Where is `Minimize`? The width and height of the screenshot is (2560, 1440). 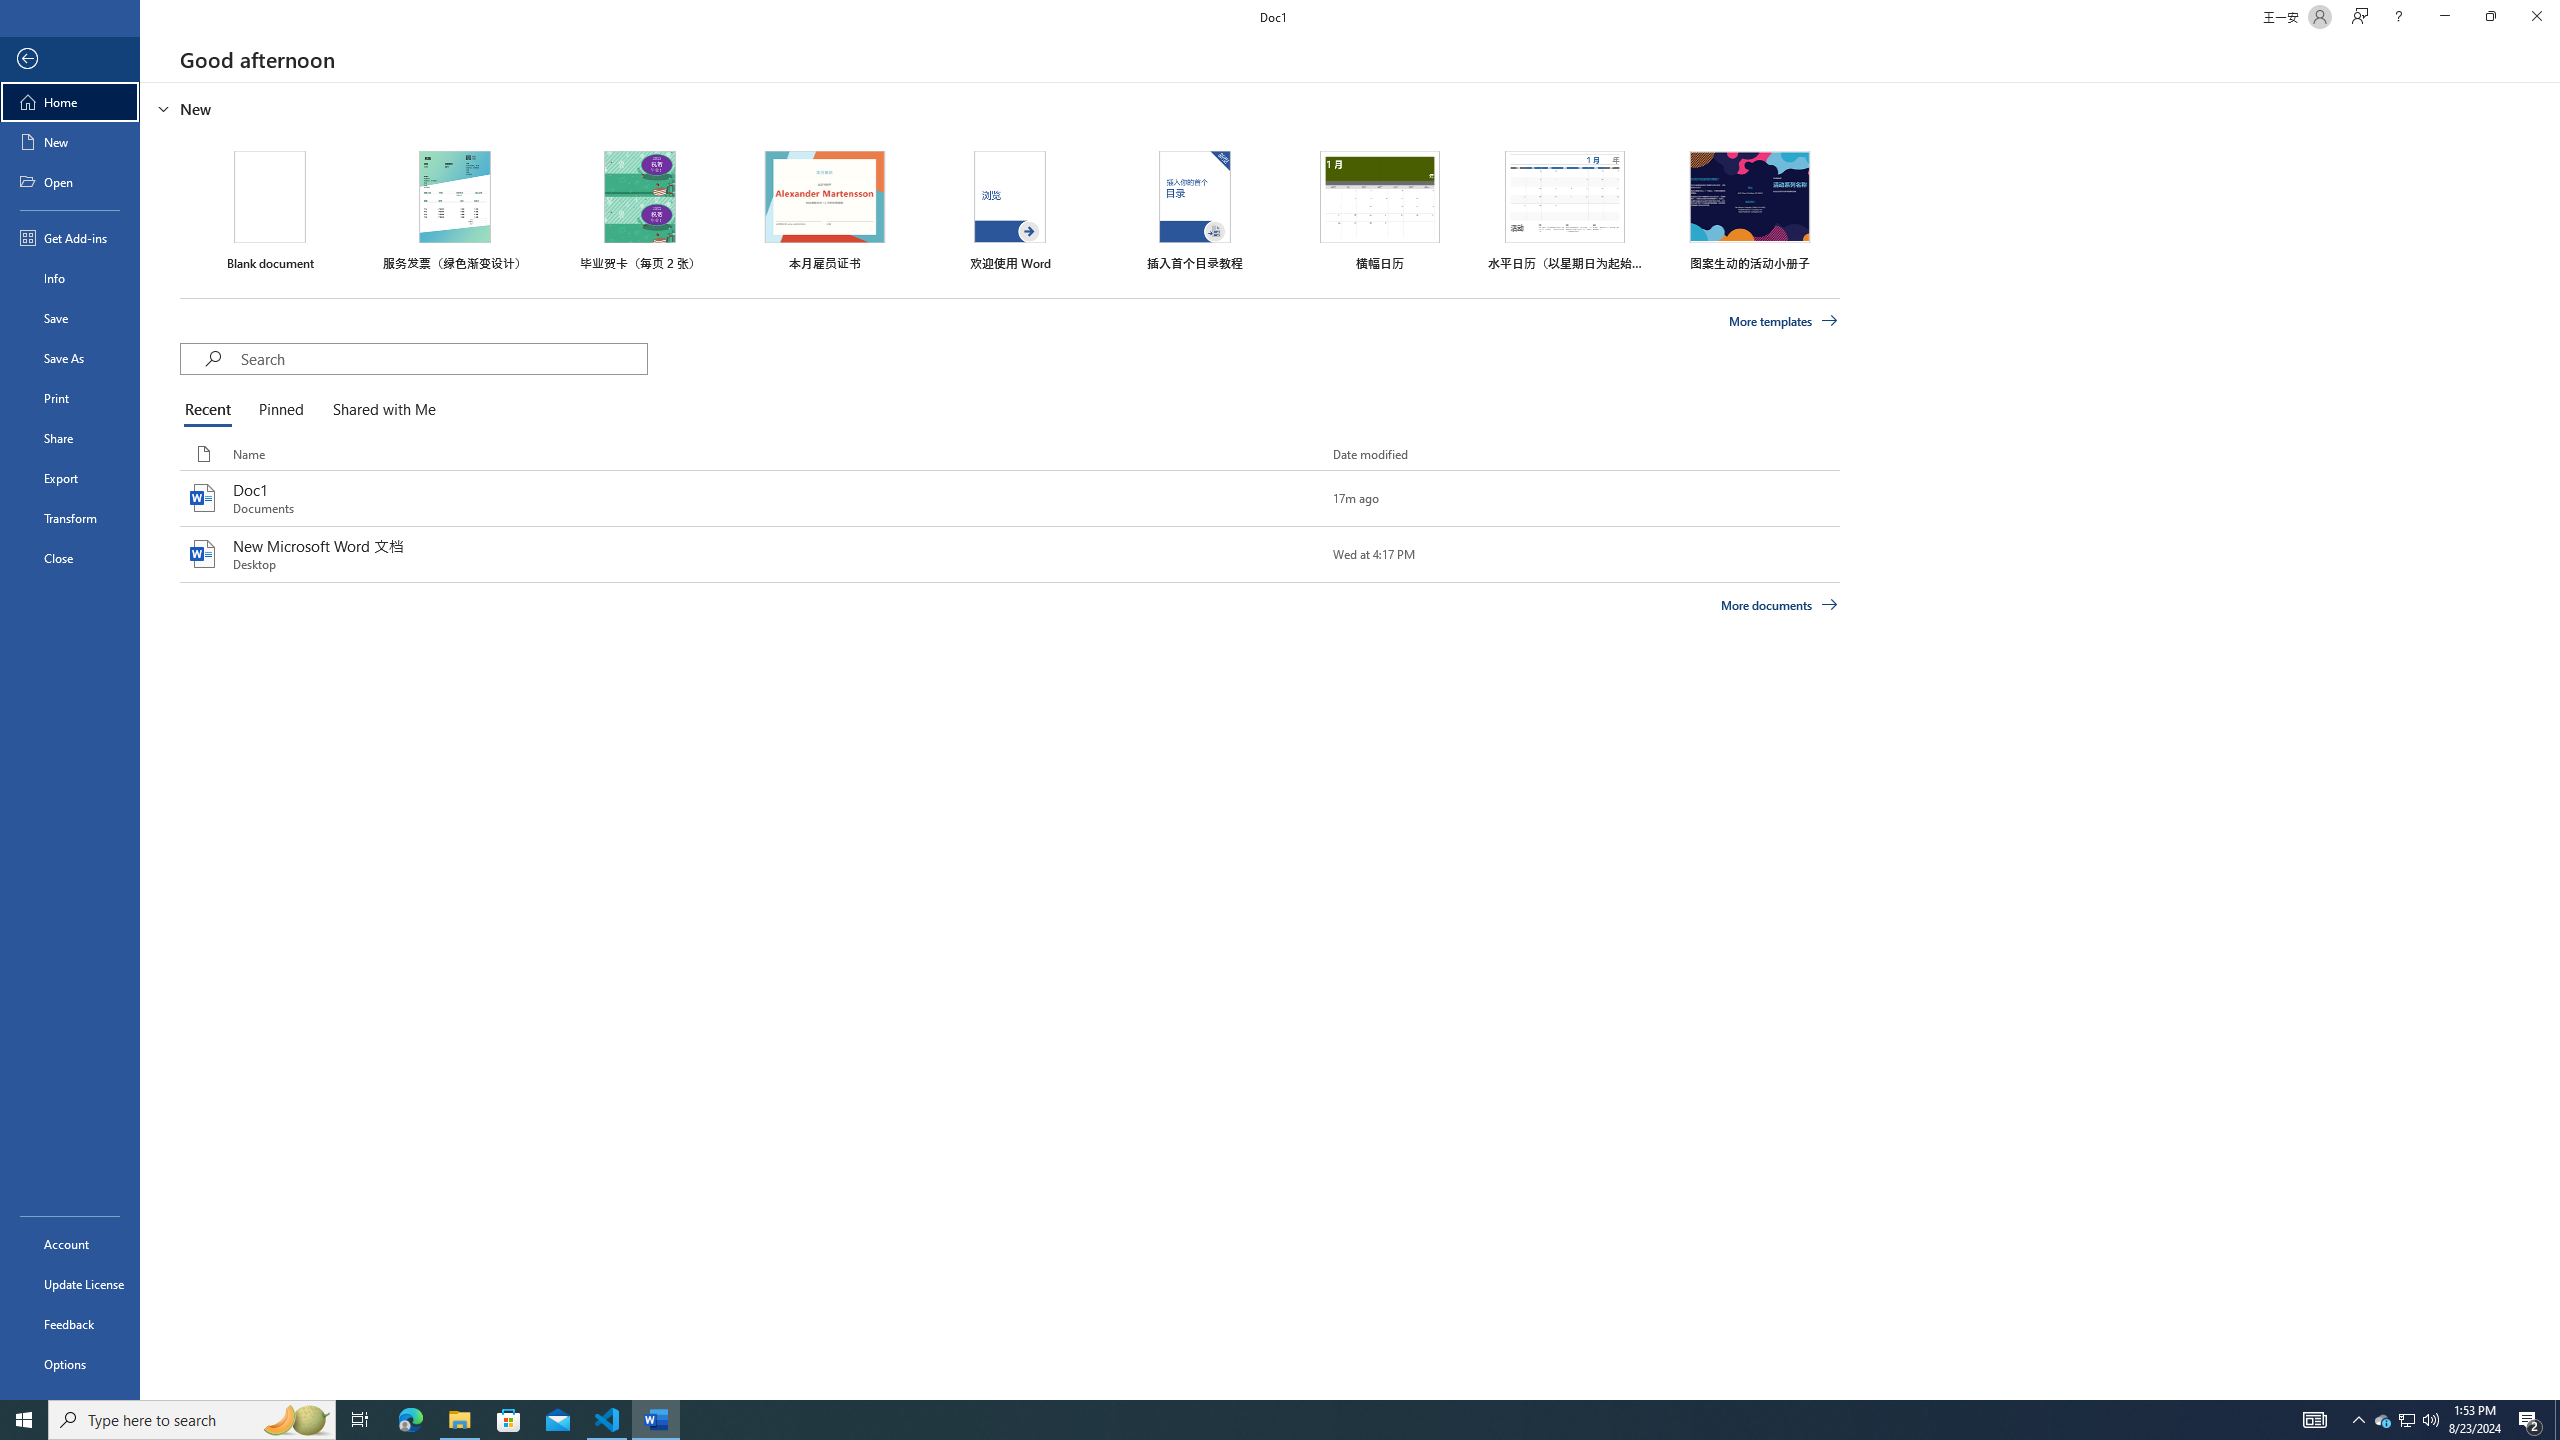 Minimize is located at coordinates (2444, 17).